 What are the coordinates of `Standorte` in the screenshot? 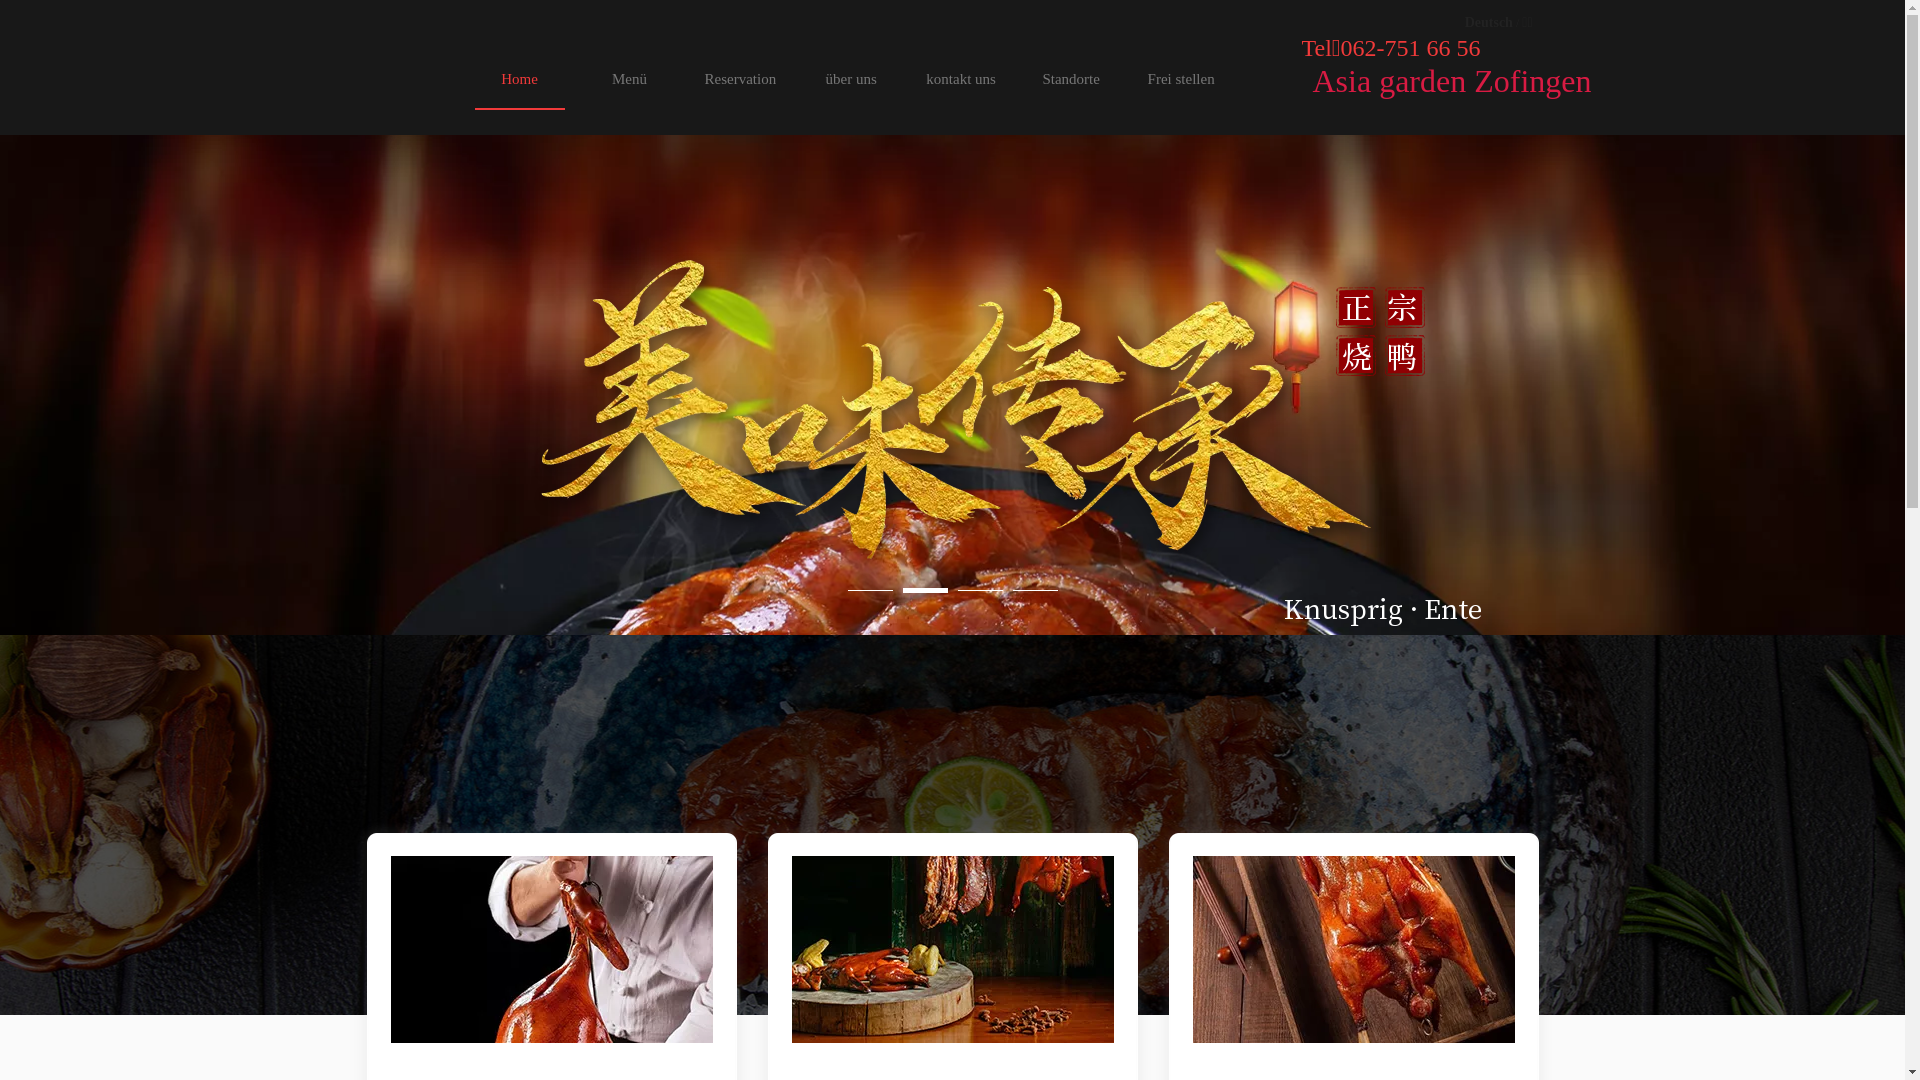 It's located at (1071, 78).